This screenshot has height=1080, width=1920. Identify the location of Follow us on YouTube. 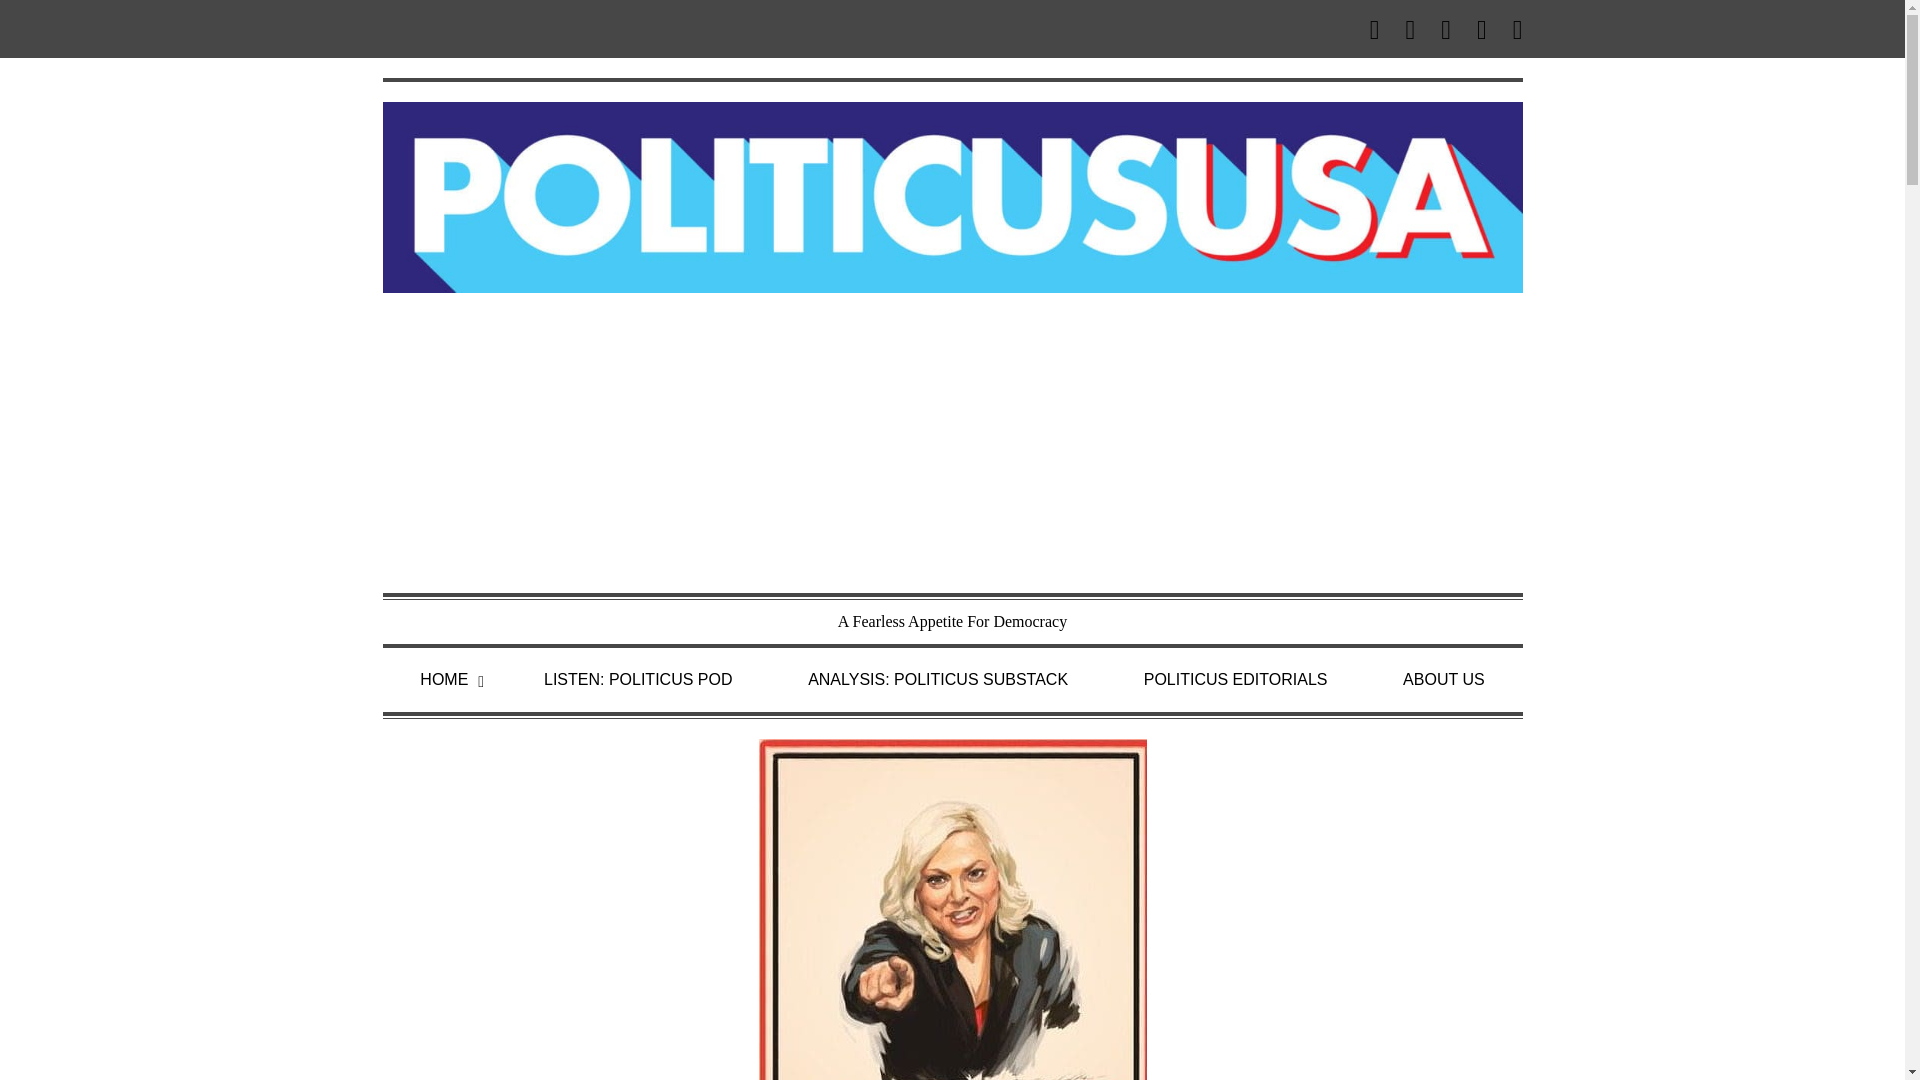
(1512, 29).